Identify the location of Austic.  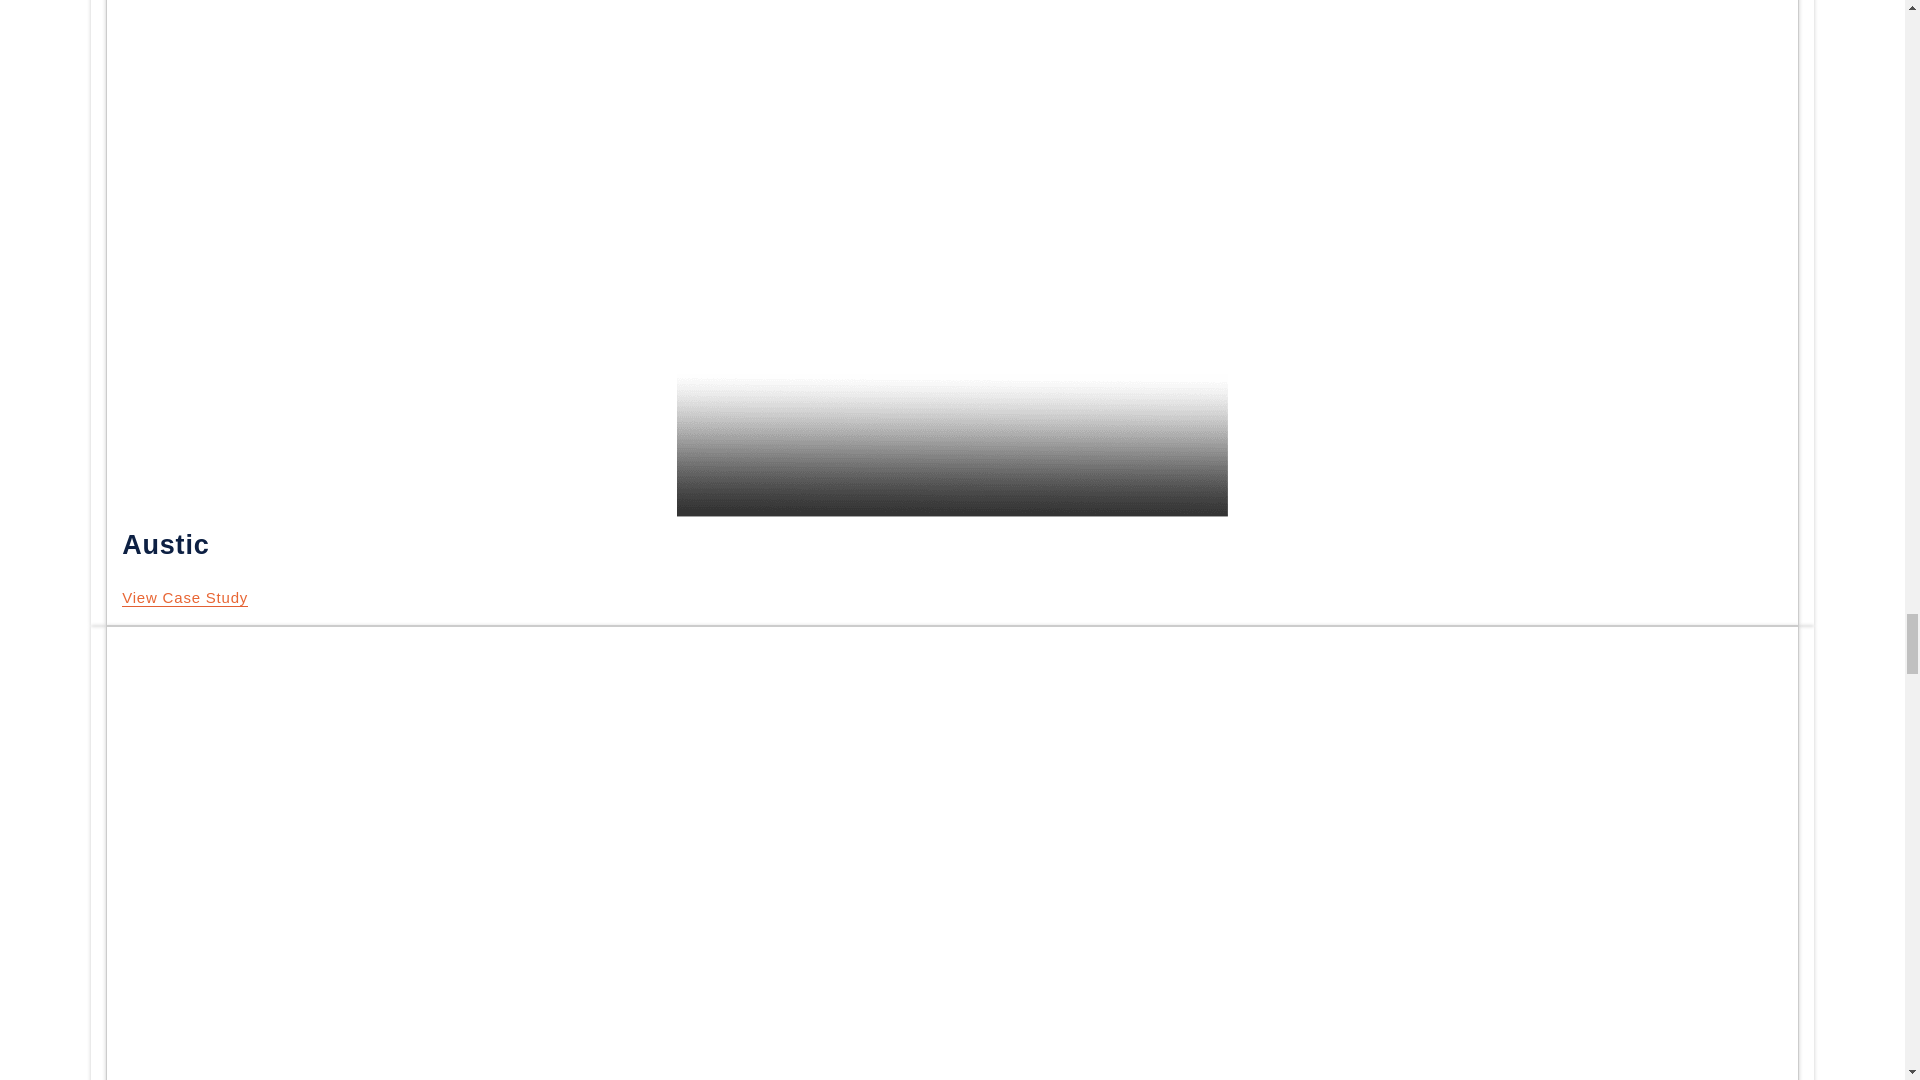
(184, 597).